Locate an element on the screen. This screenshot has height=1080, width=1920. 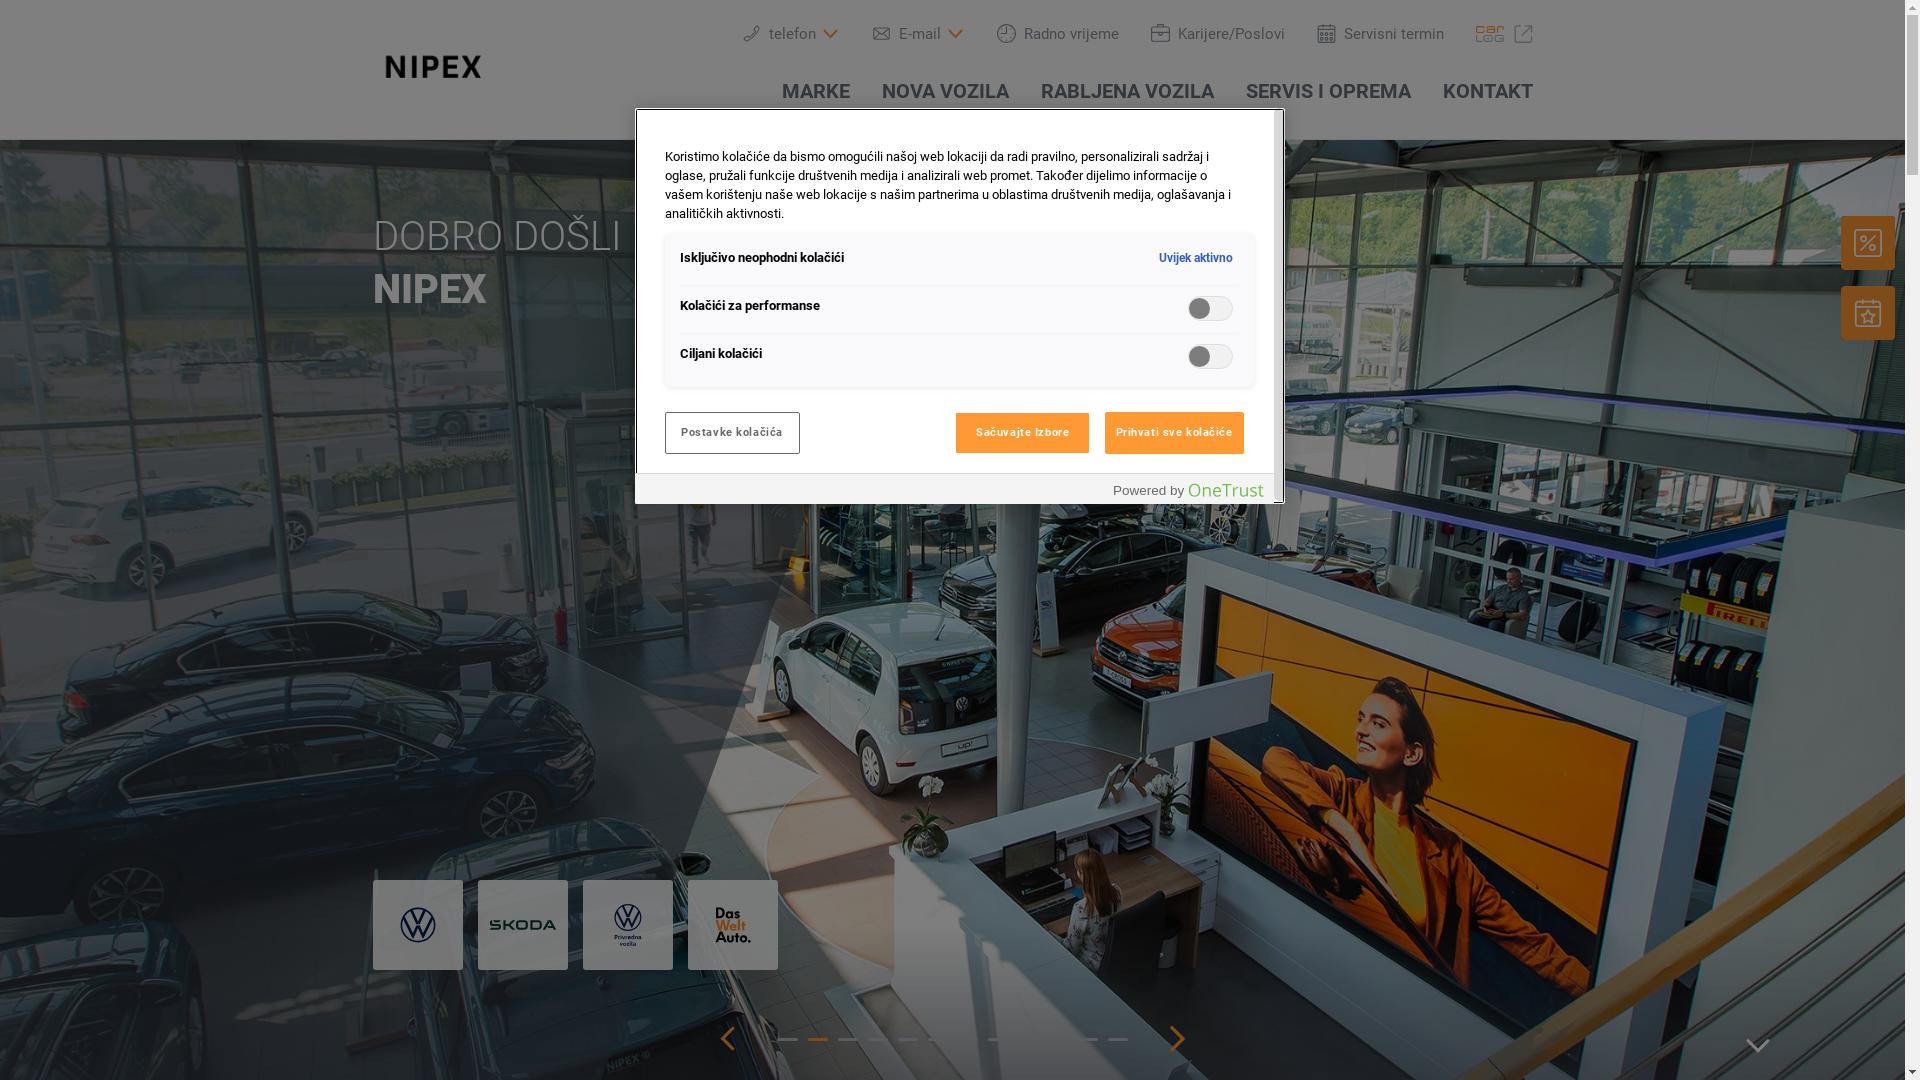
Servisni termin is located at coordinates (1380, 34).